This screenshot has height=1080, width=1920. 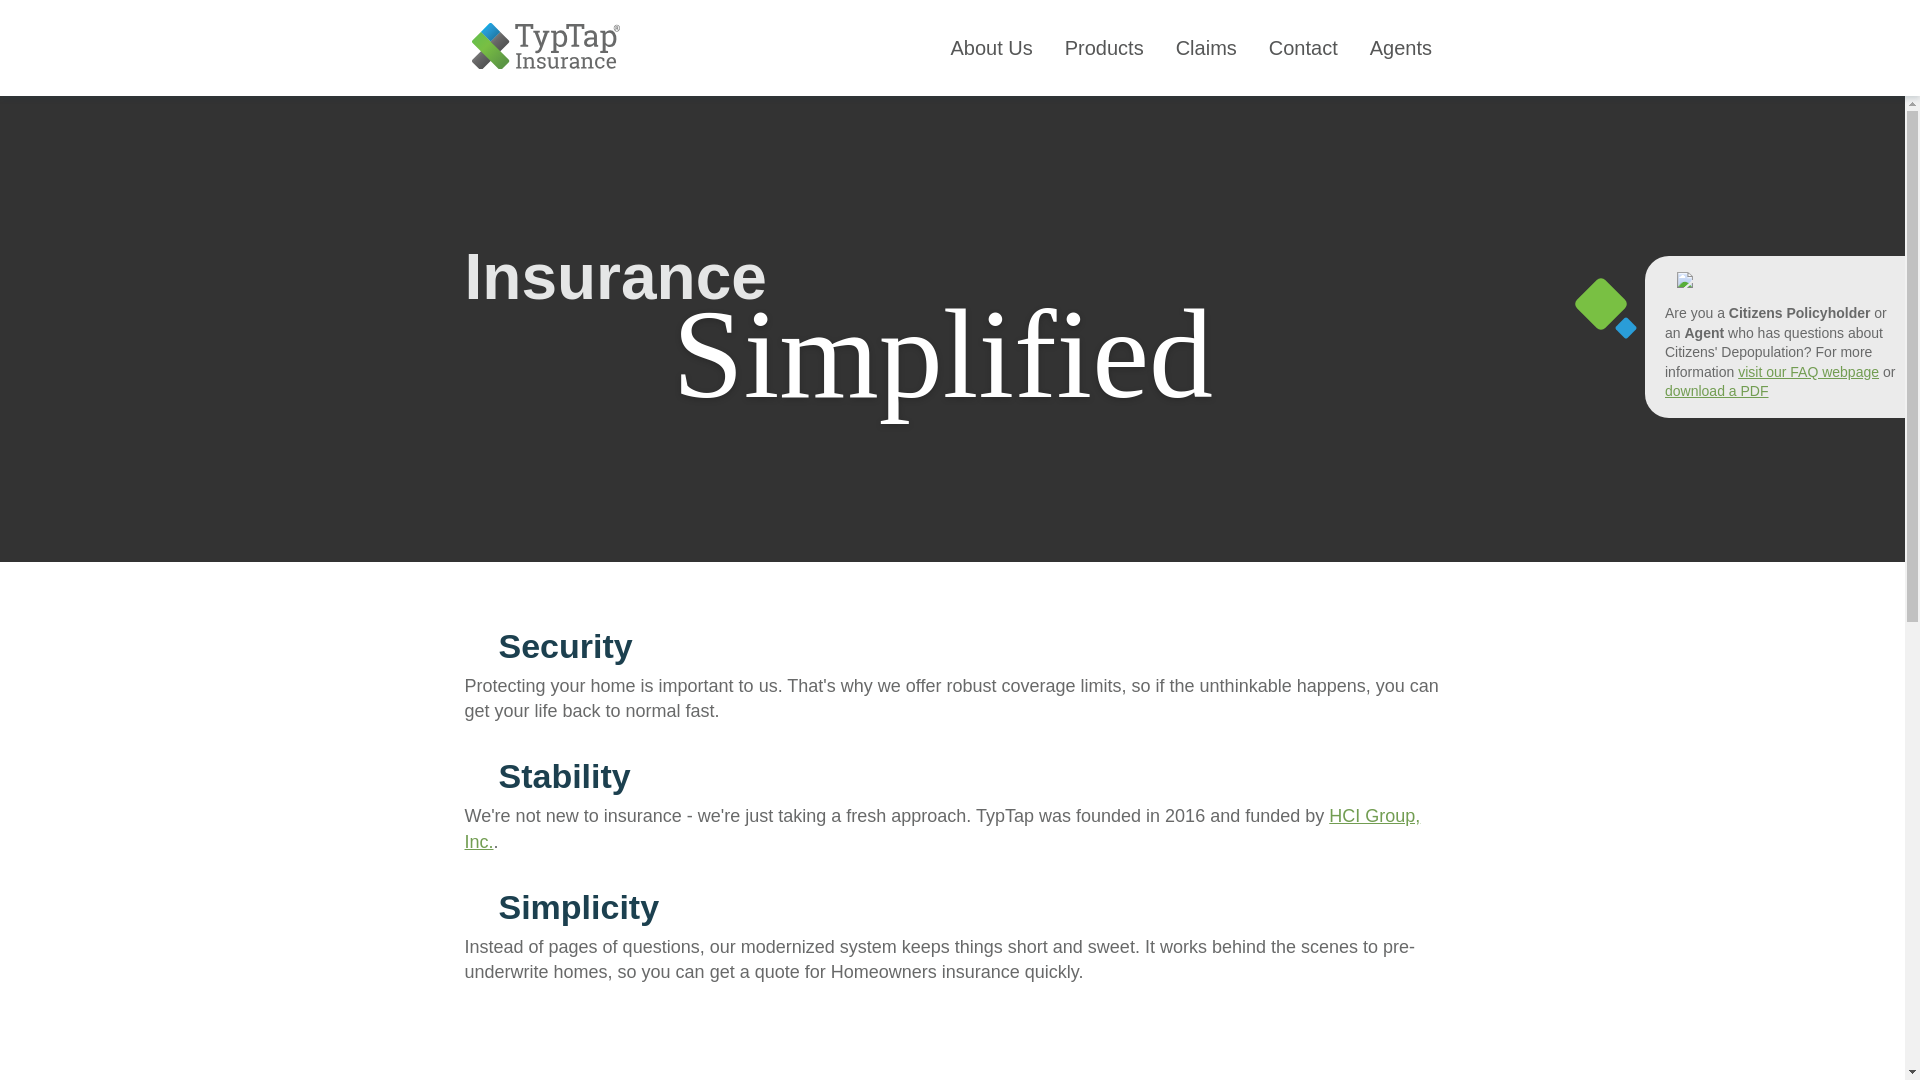 I want to click on visit our FAQ webpage, so click(x=1808, y=372).